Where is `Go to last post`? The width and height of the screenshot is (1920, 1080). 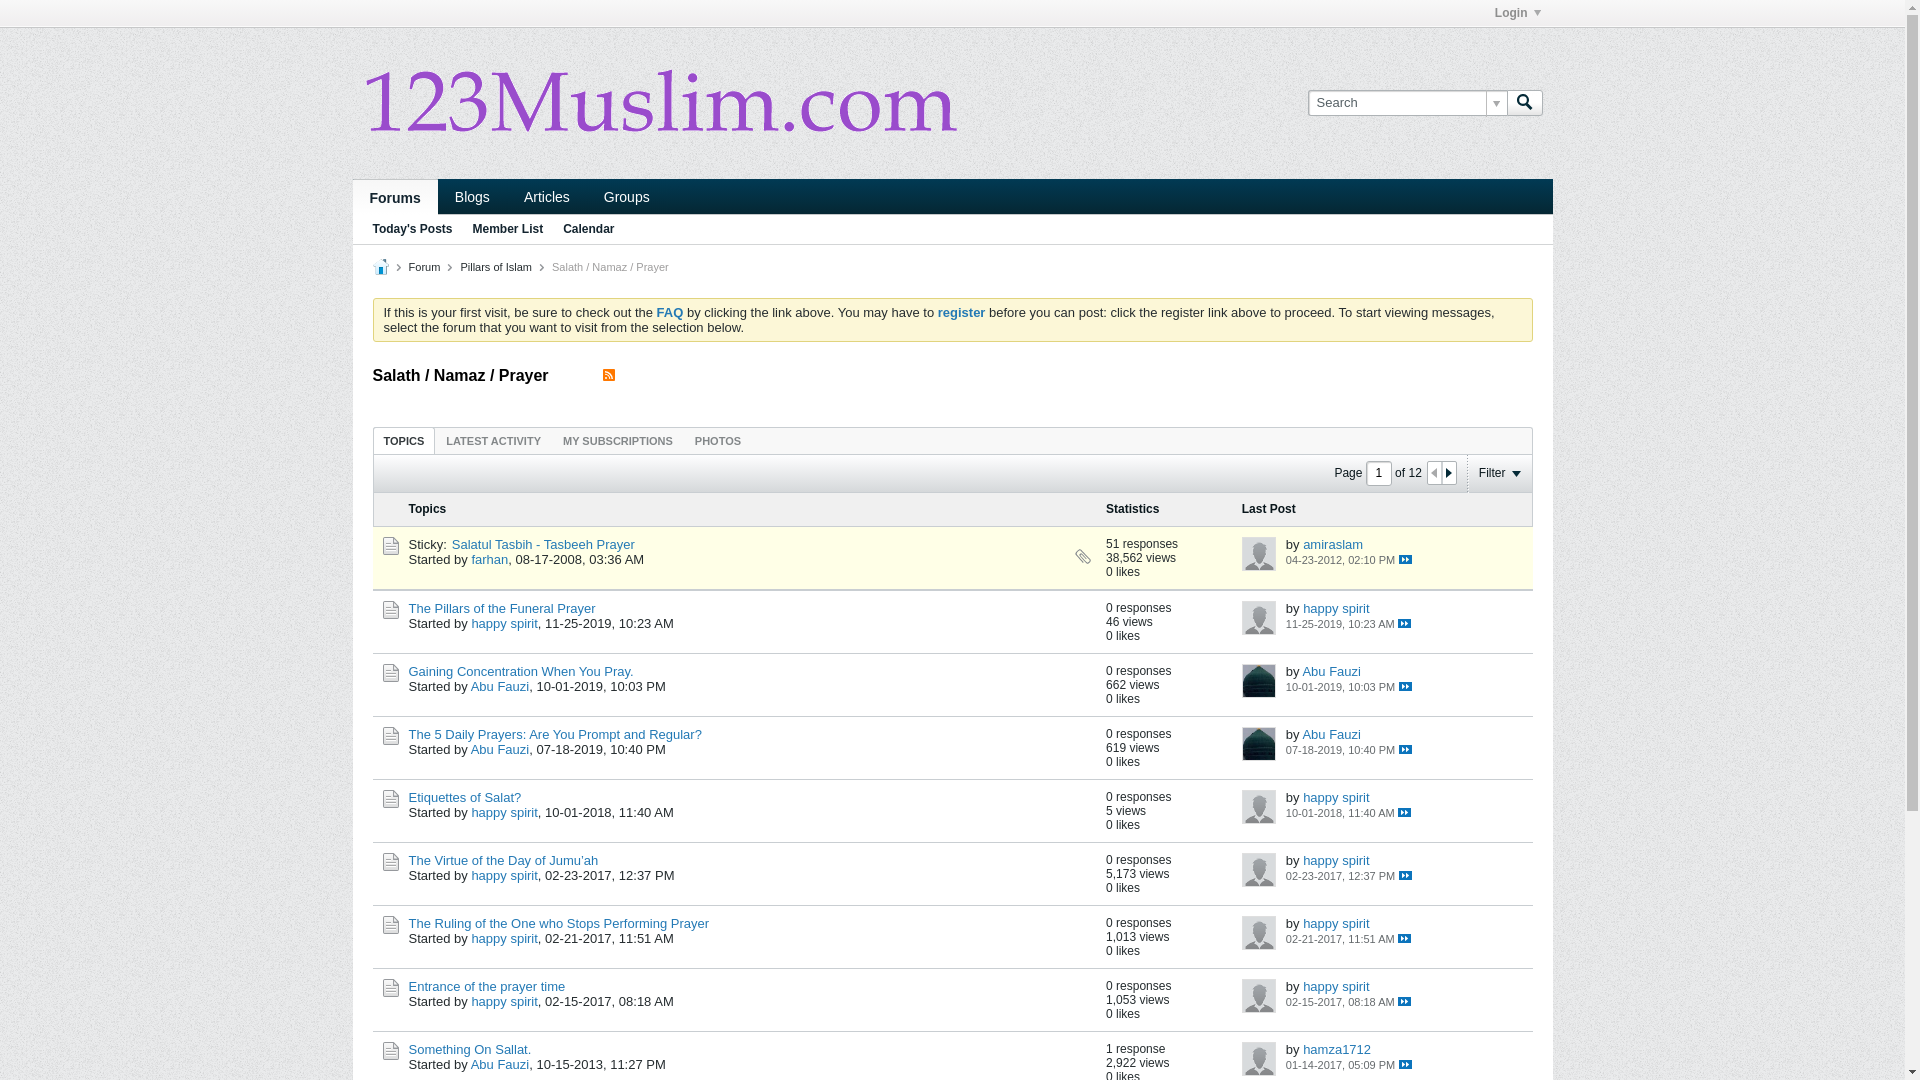 Go to last post is located at coordinates (1406, 686).